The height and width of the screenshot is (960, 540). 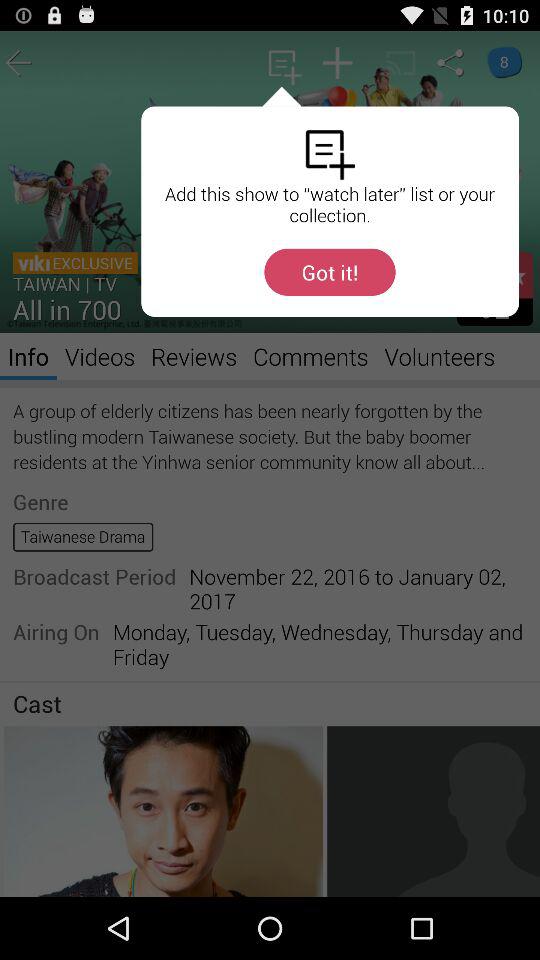 I want to click on launch got it! item, so click(x=330, y=272).